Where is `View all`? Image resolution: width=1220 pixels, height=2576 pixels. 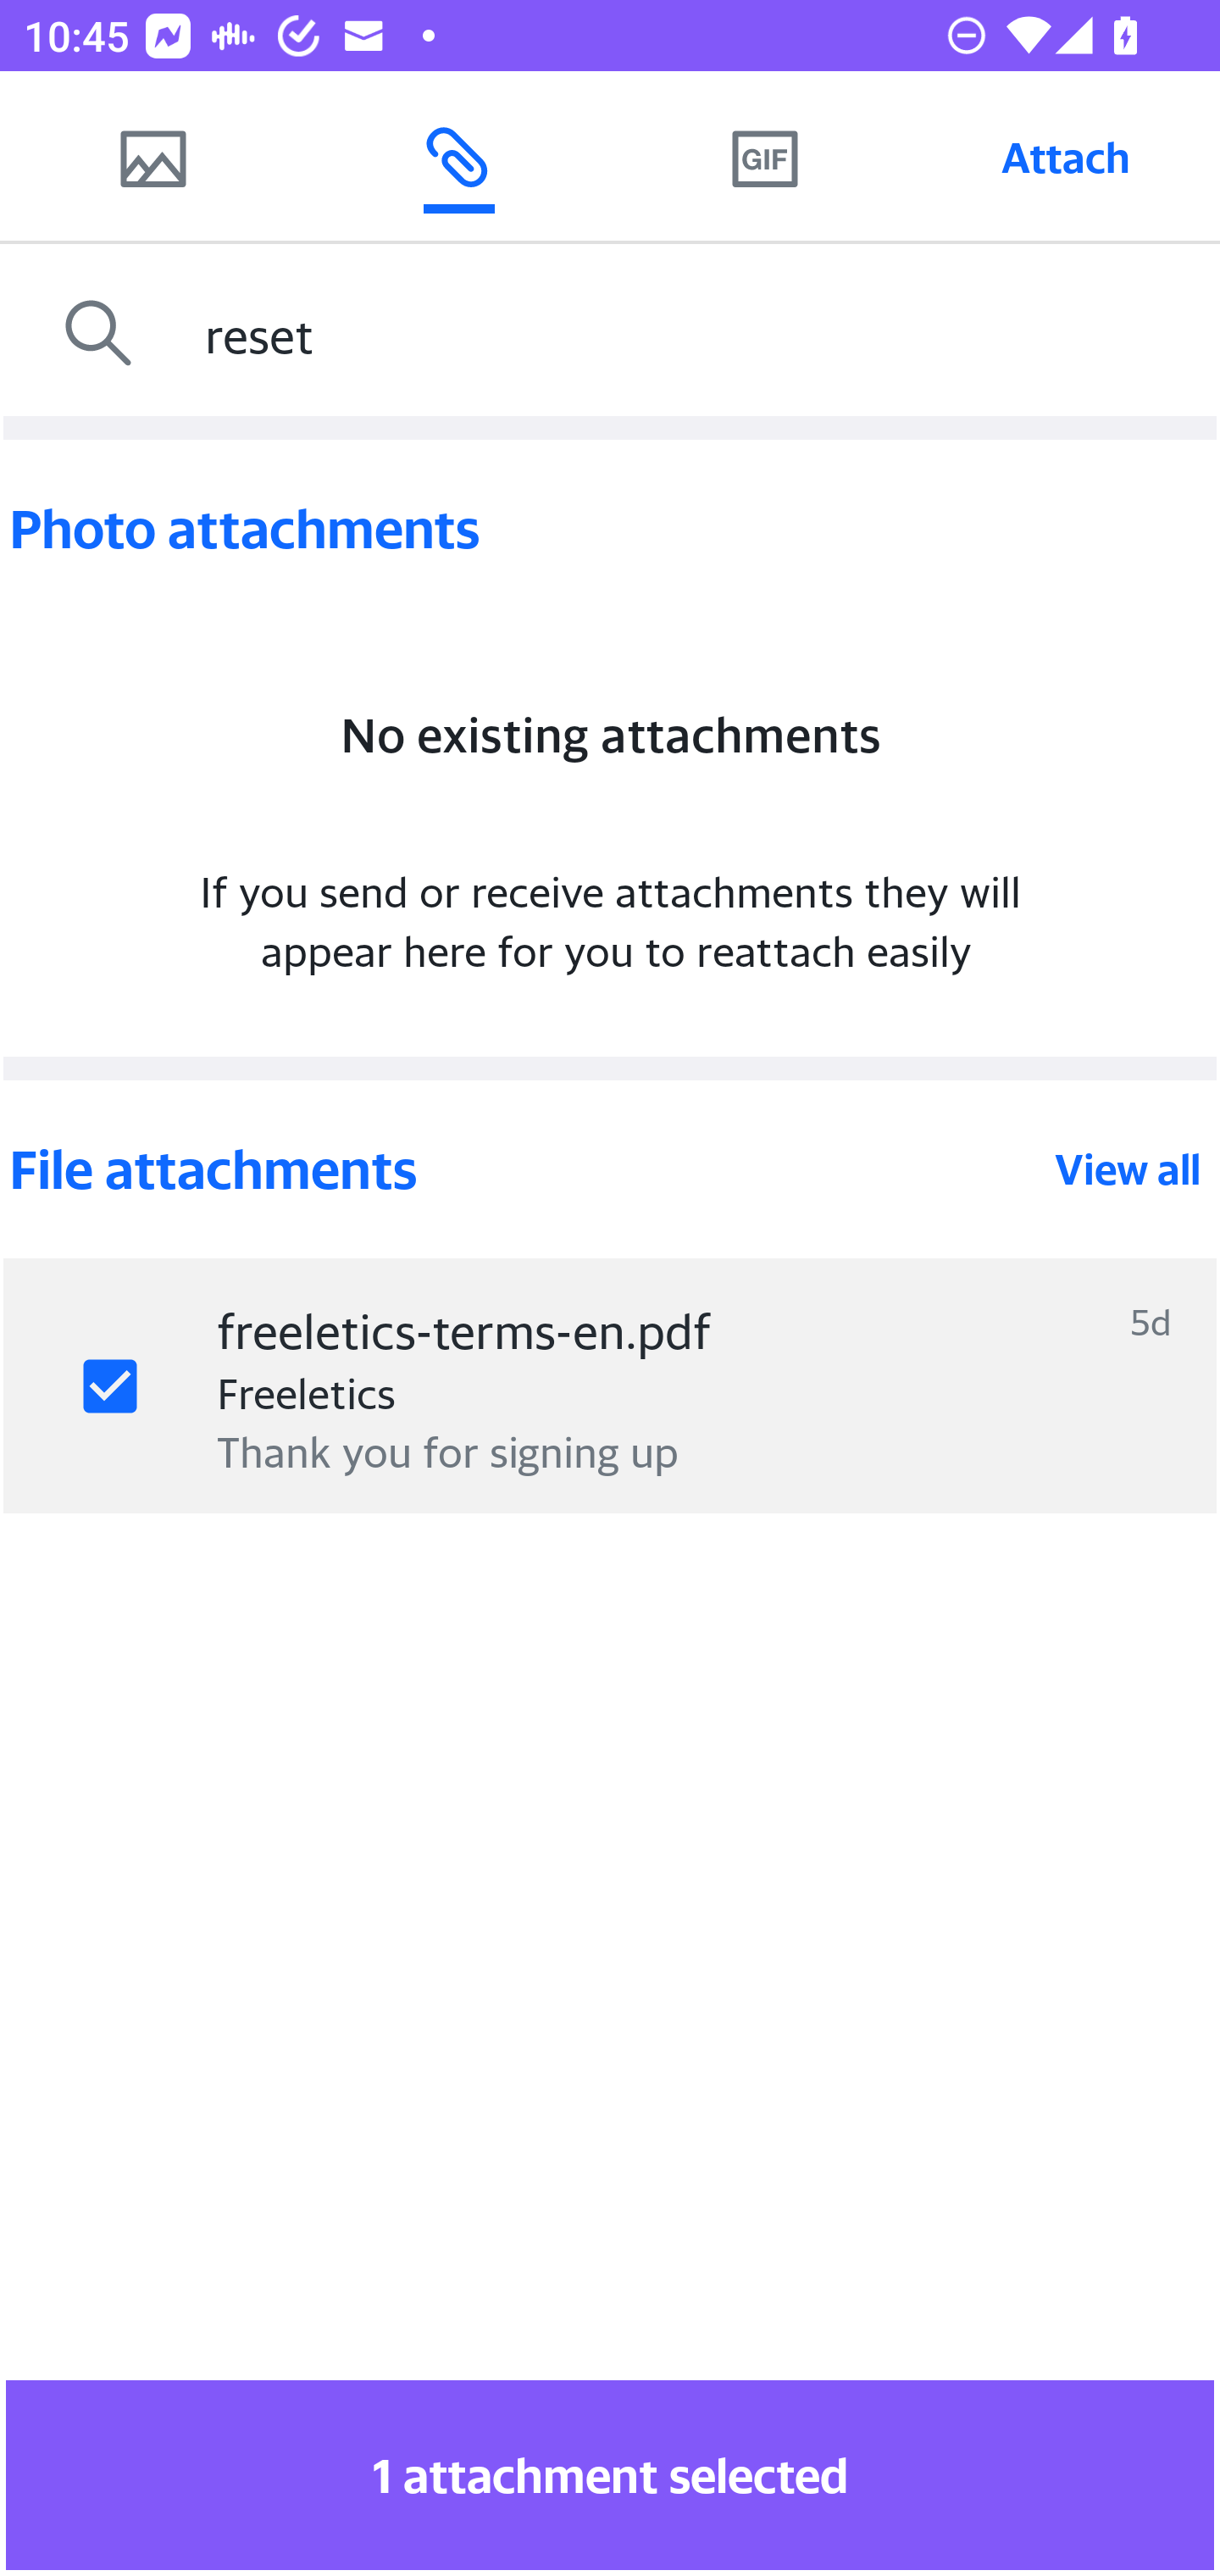
View all is located at coordinates (1128, 1169).